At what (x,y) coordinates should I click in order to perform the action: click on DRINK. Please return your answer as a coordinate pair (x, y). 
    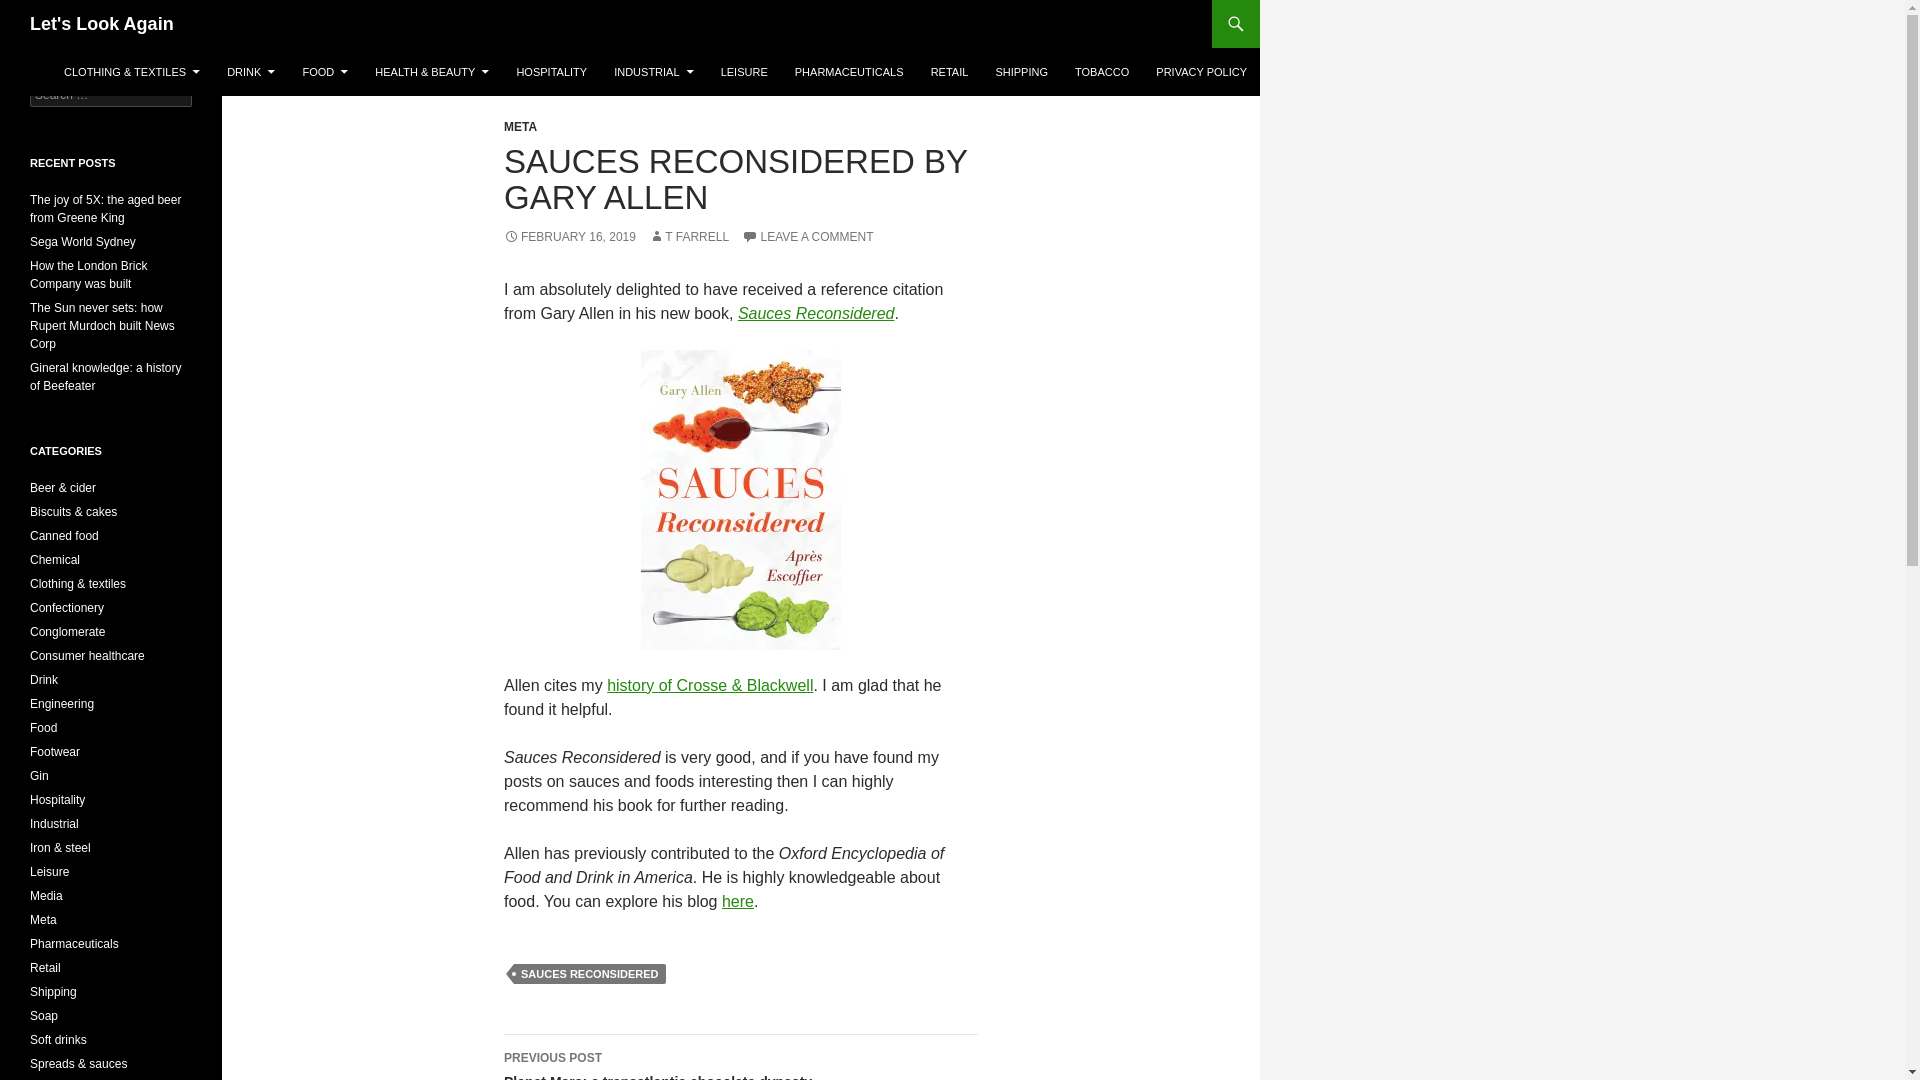
    Looking at the image, I should click on (816, 312).